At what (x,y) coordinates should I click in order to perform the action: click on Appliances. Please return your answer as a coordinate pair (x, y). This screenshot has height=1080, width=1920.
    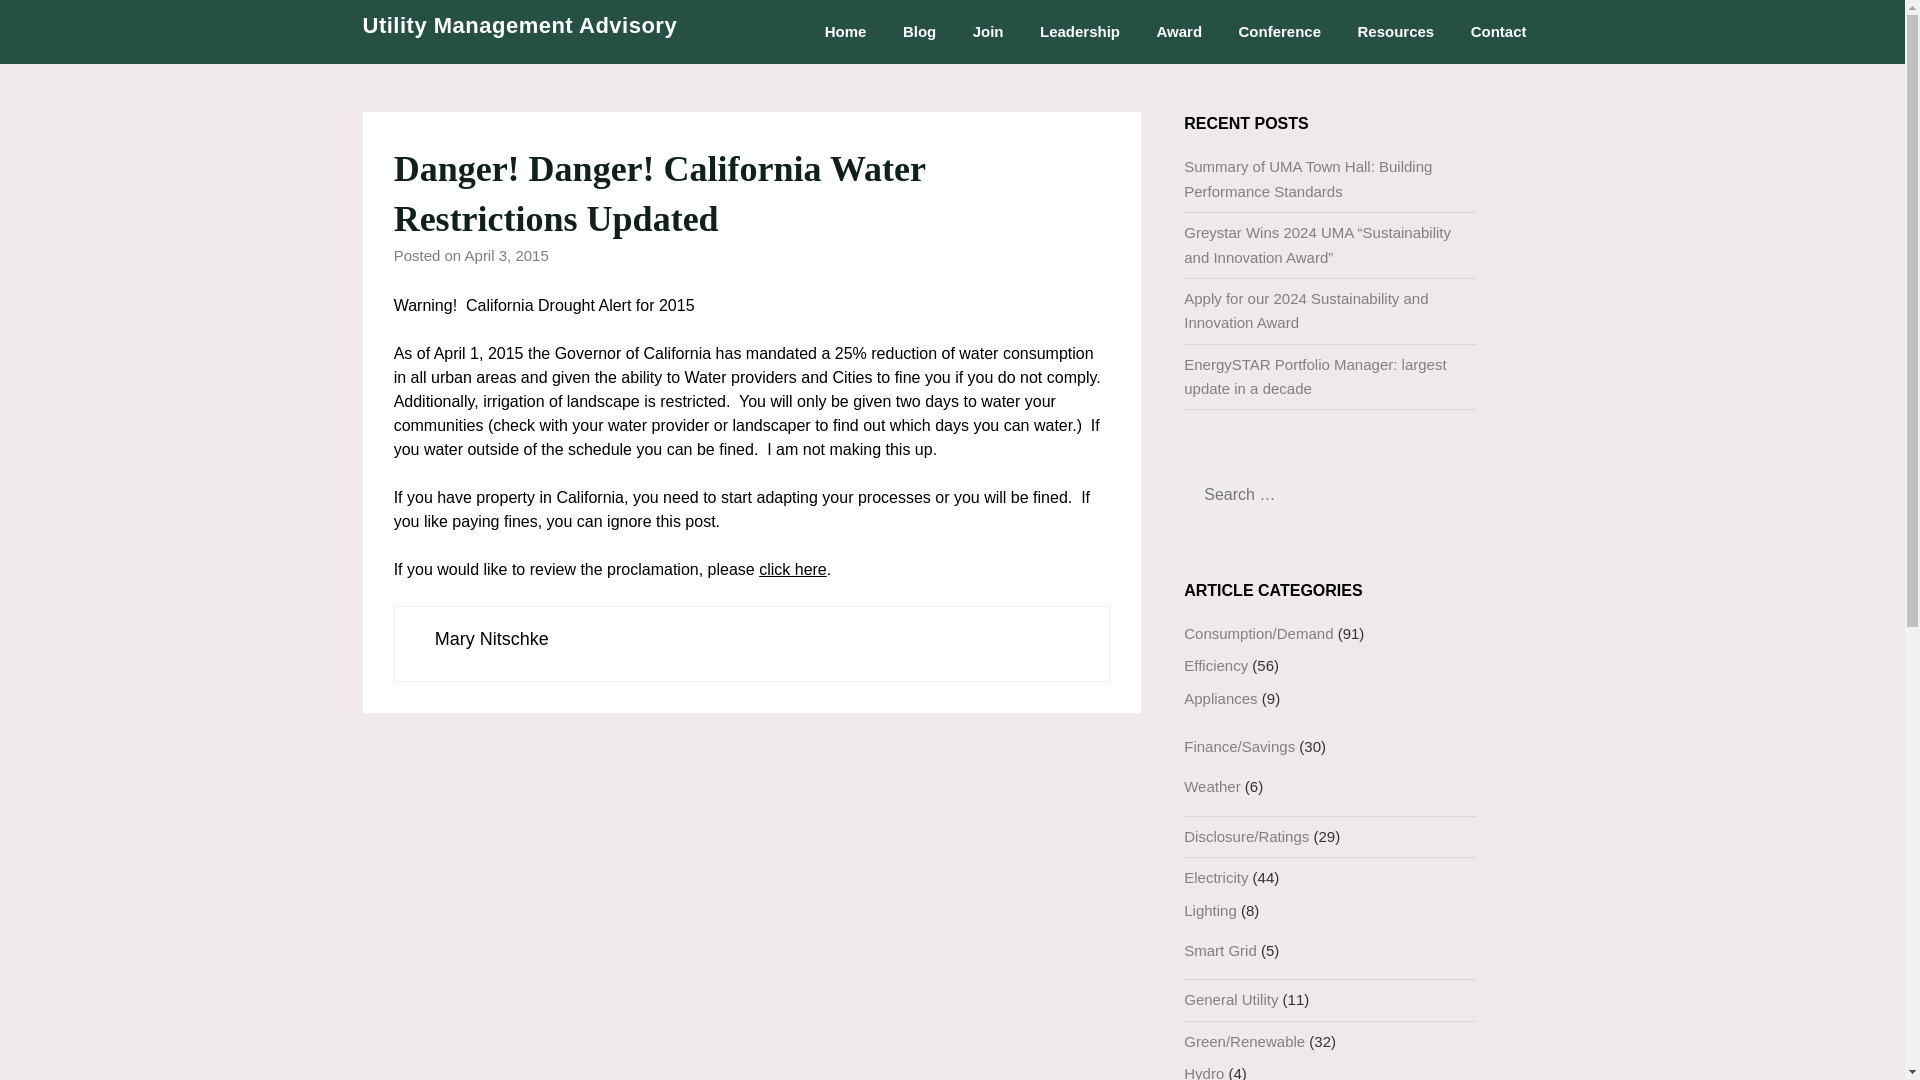
    Looking at the image, I should click on (1220, 698).